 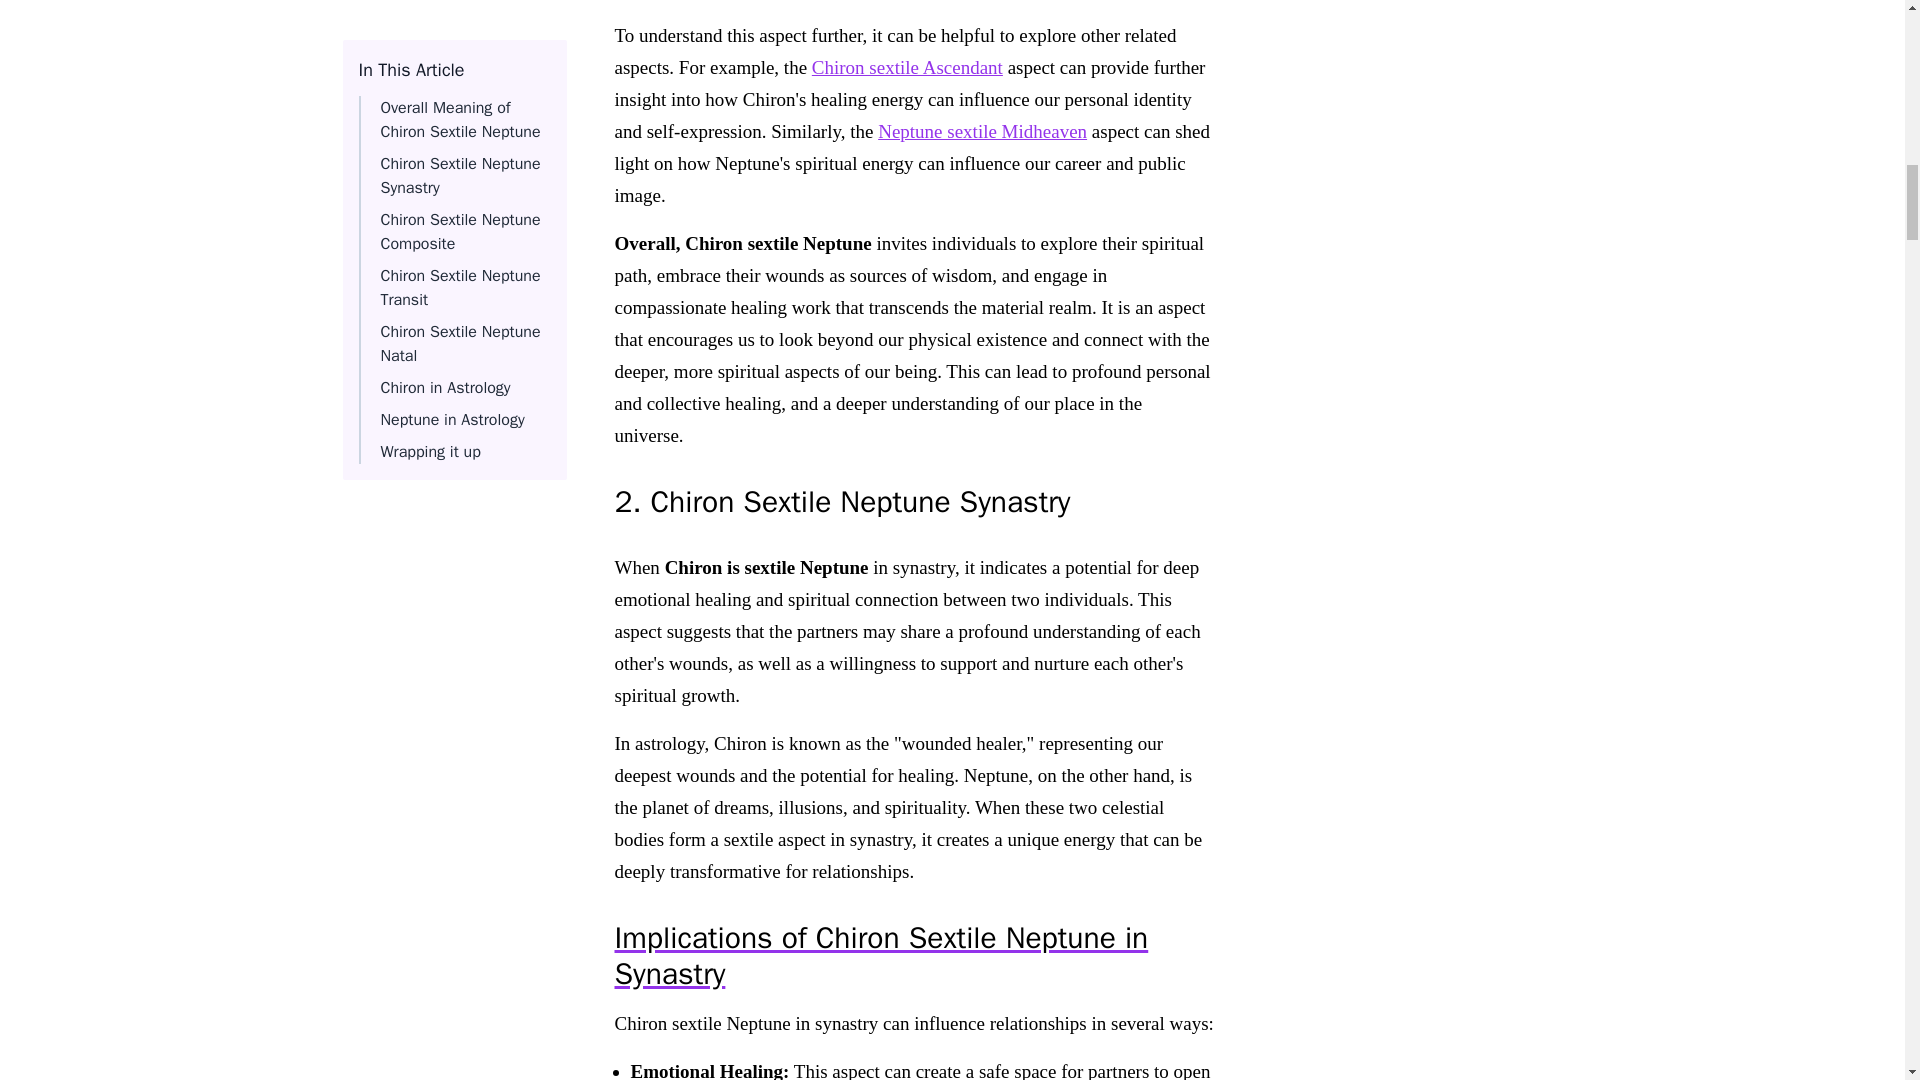 What do you see at coordinates (982, 130) in the screenshot?
I see `Neptune sextile Midheaven` at bounding box center [982, 130].